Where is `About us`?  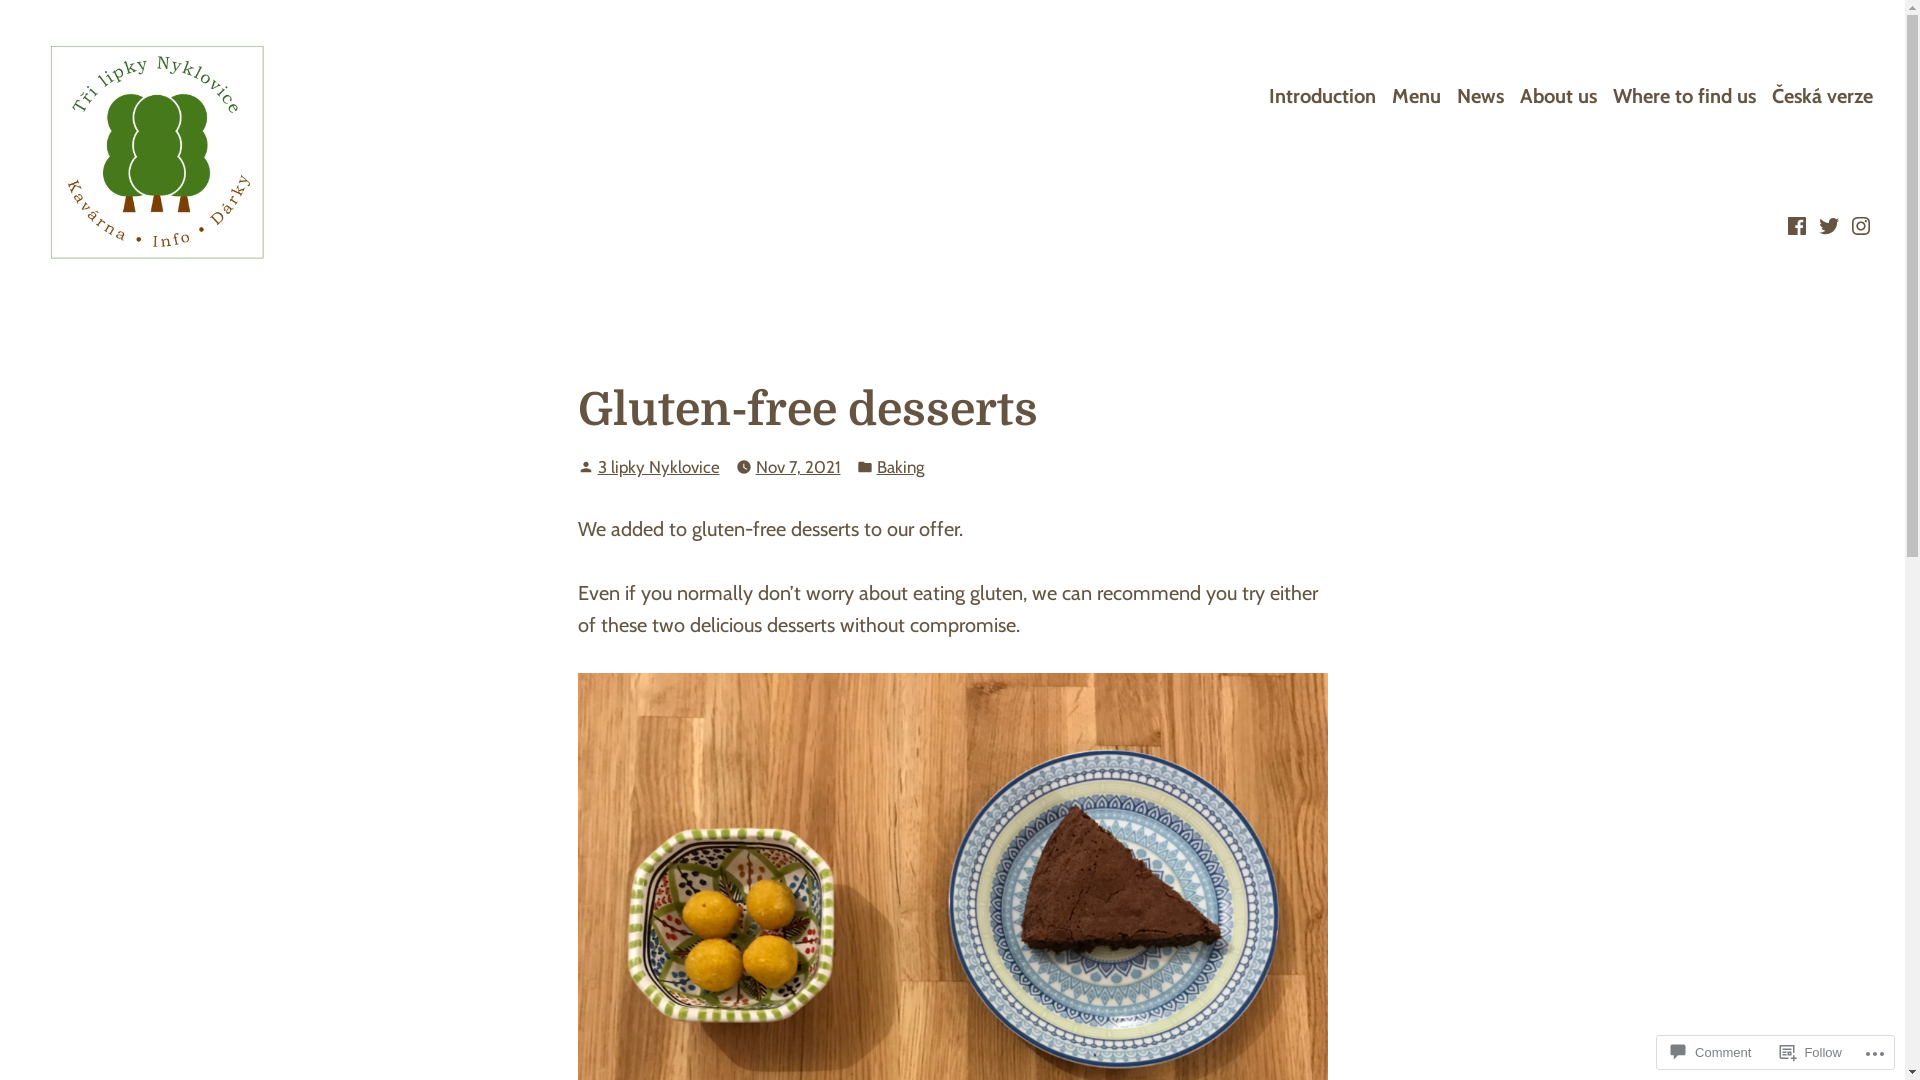 About us is located at coordinates (1558, 96).